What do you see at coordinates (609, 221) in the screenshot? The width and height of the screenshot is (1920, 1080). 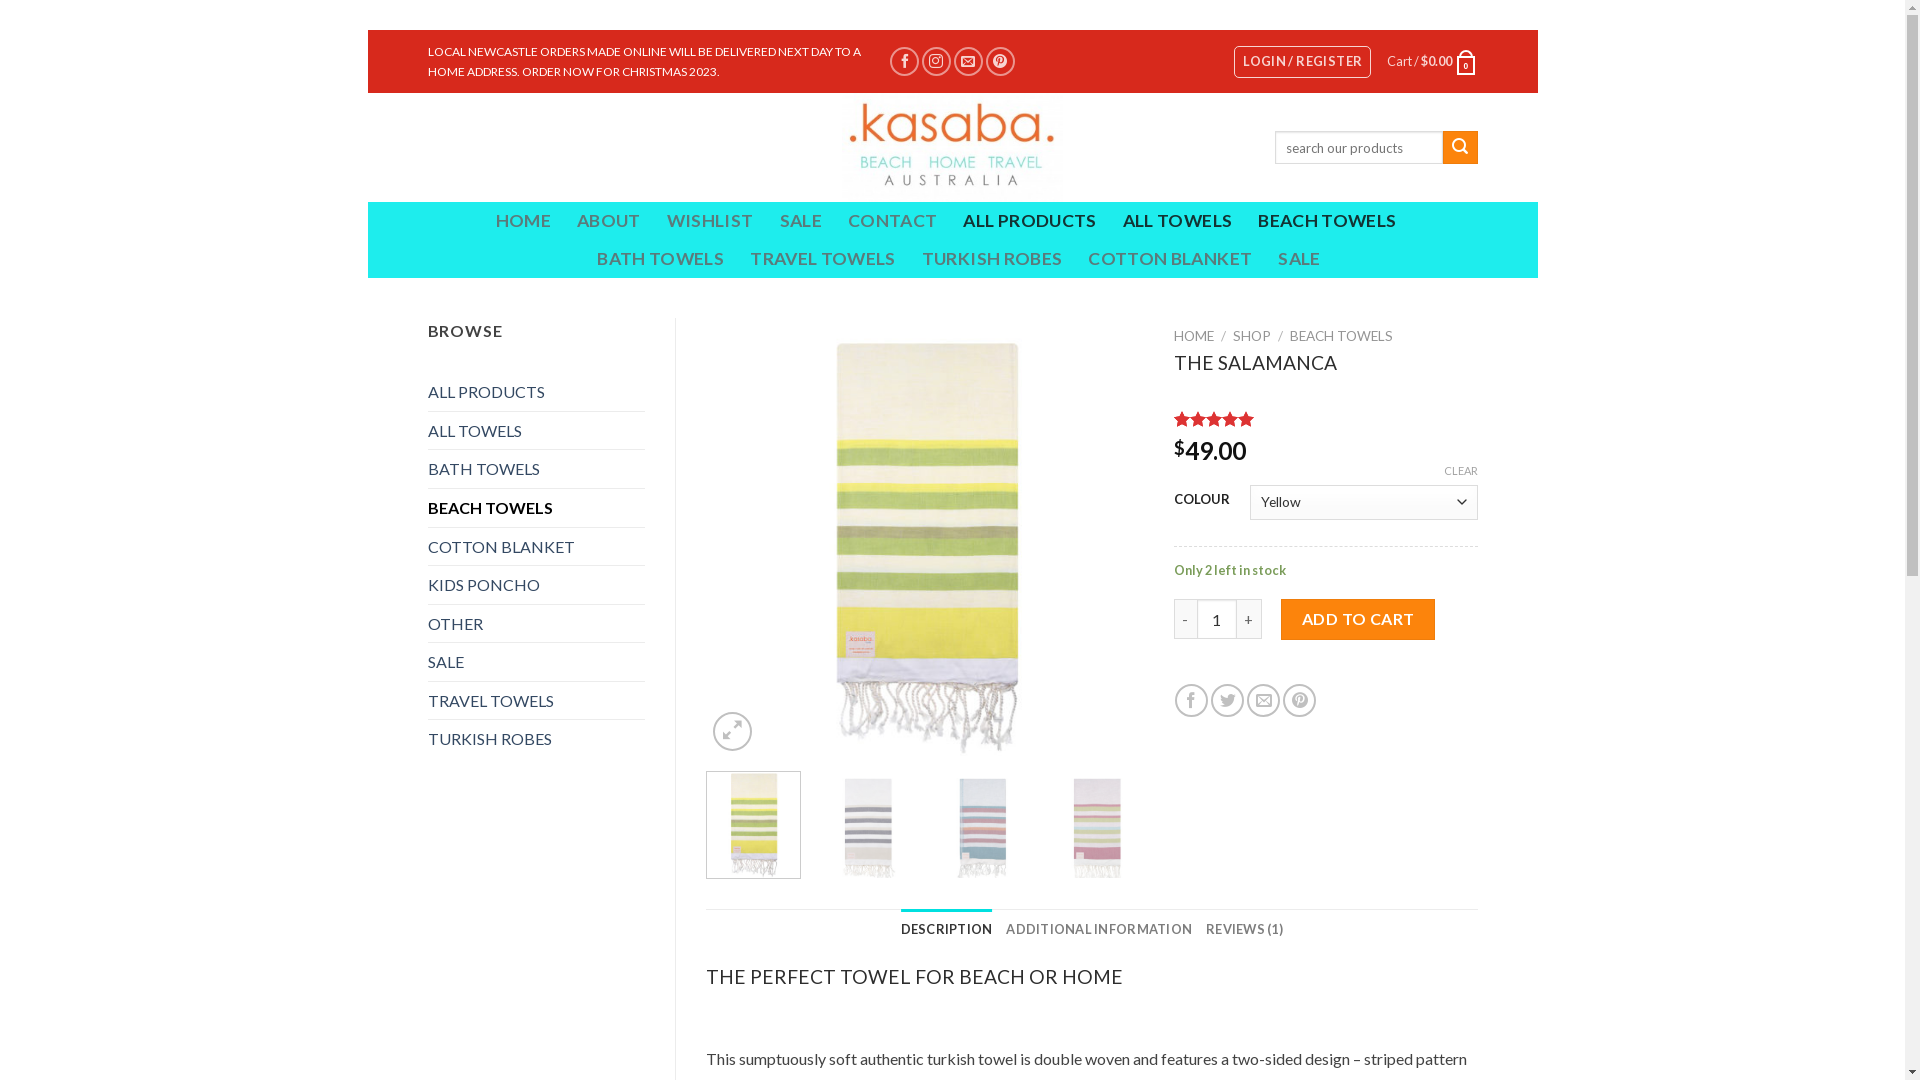 I see `ABOUT` at bounding box center [609, 221].